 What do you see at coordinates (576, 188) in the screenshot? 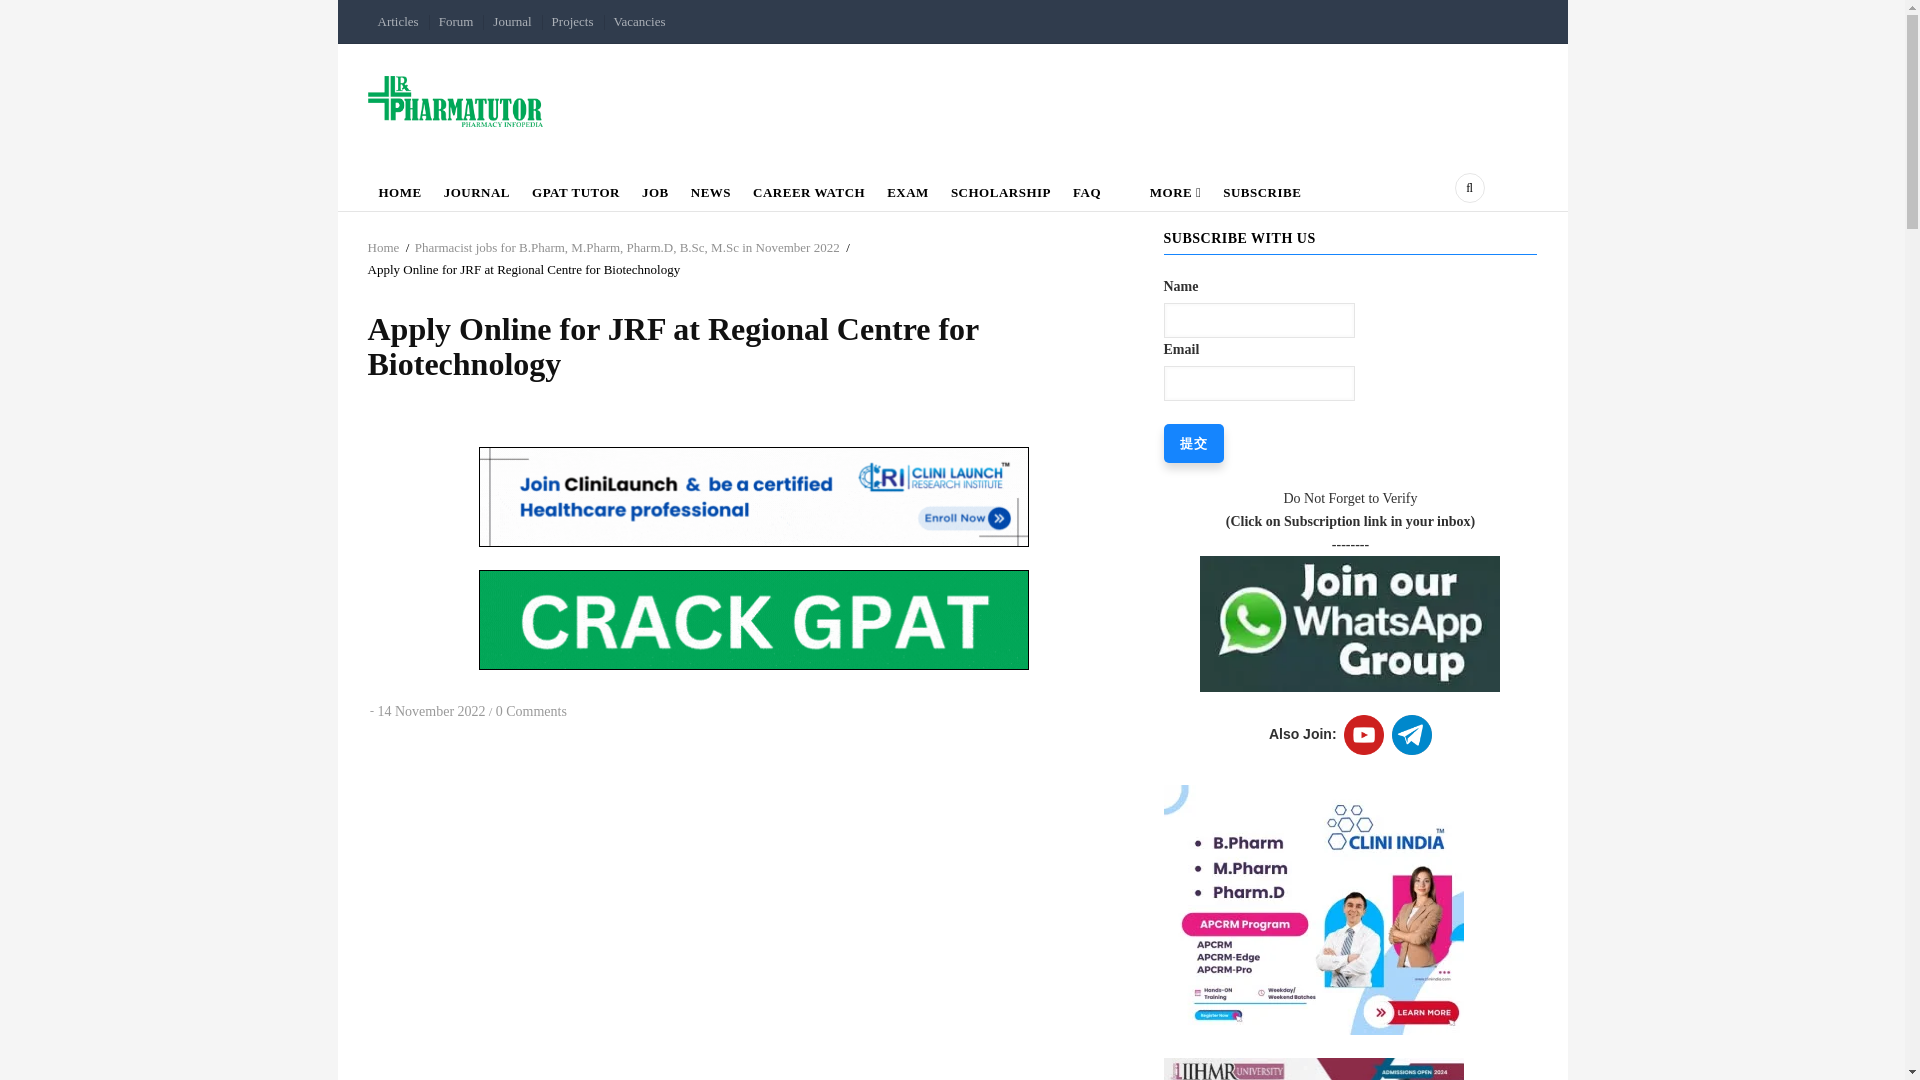
I see `GPAT TUTOR` at bounding box center [576, 188].